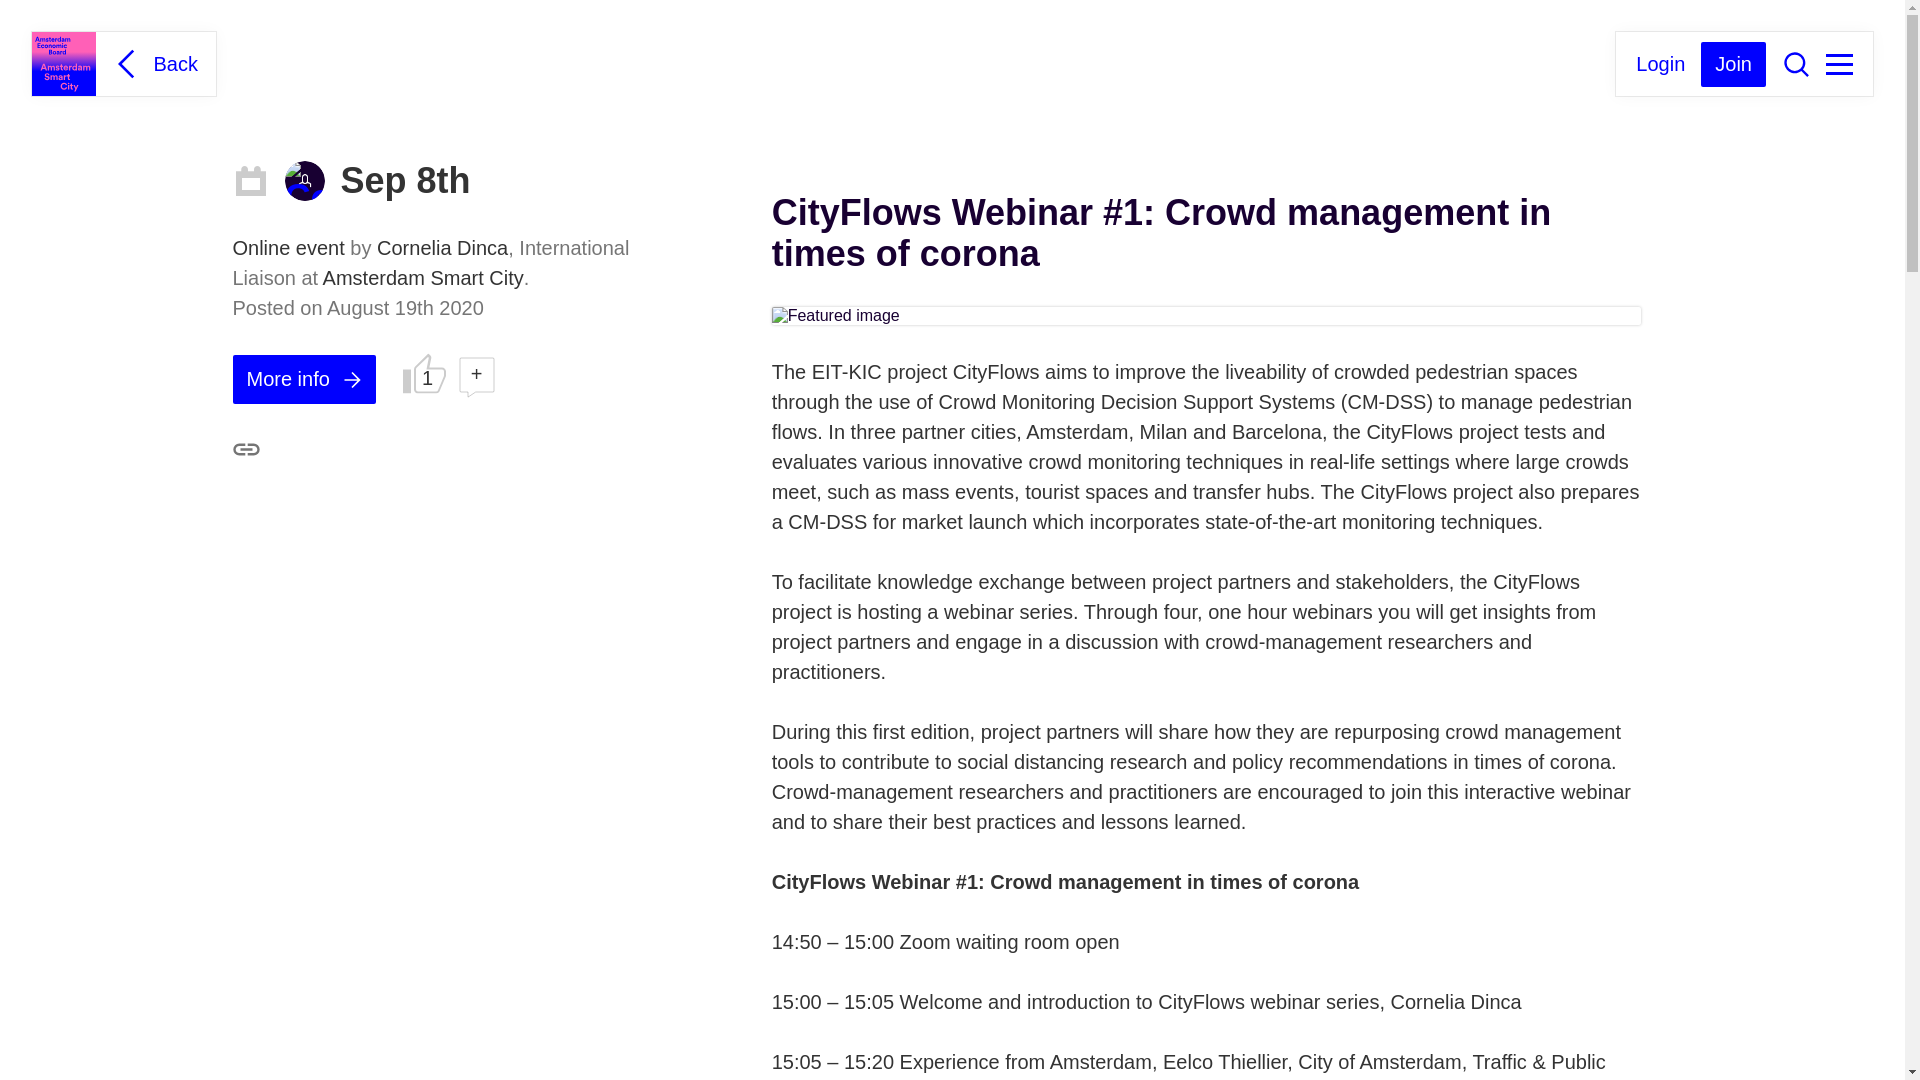  I want to click on 1, so click(424, 373).